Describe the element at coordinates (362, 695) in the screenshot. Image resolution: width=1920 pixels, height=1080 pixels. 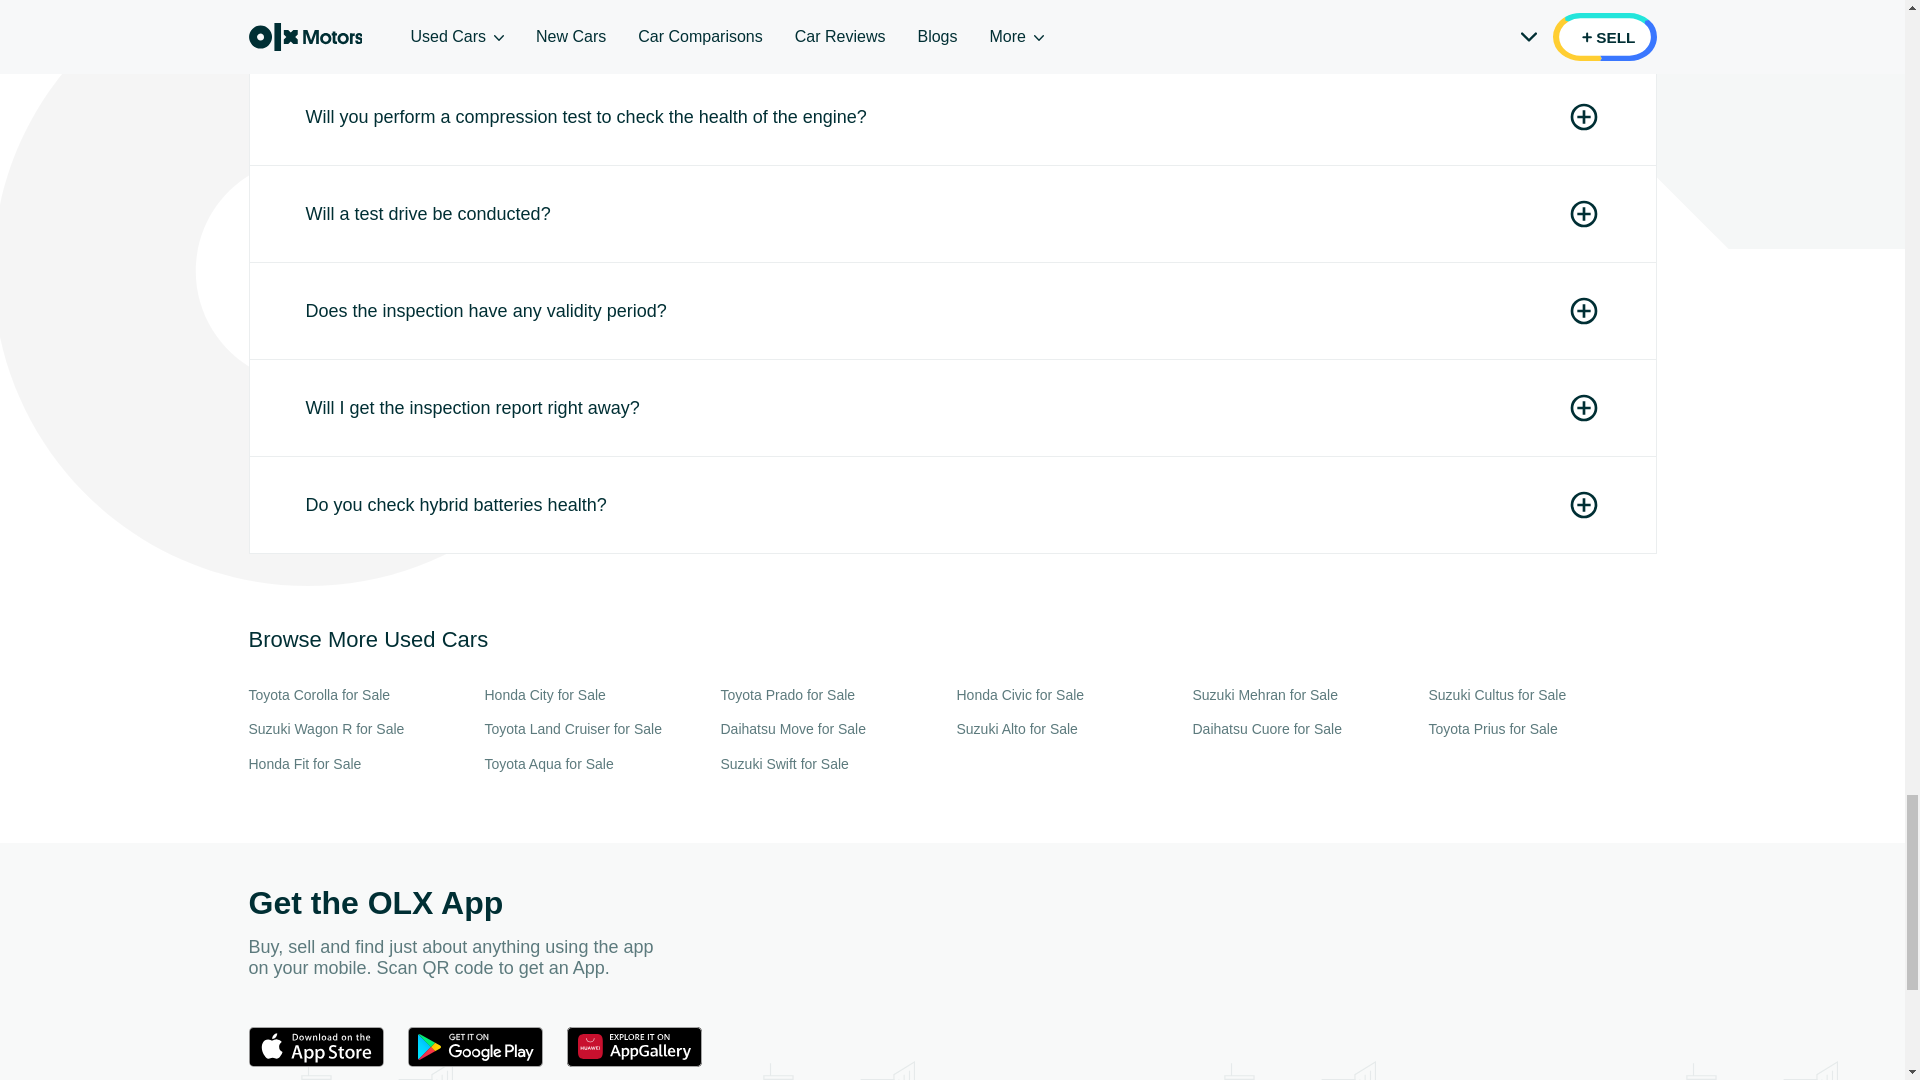
I see `Toyota Corolla for Sale` at that location.